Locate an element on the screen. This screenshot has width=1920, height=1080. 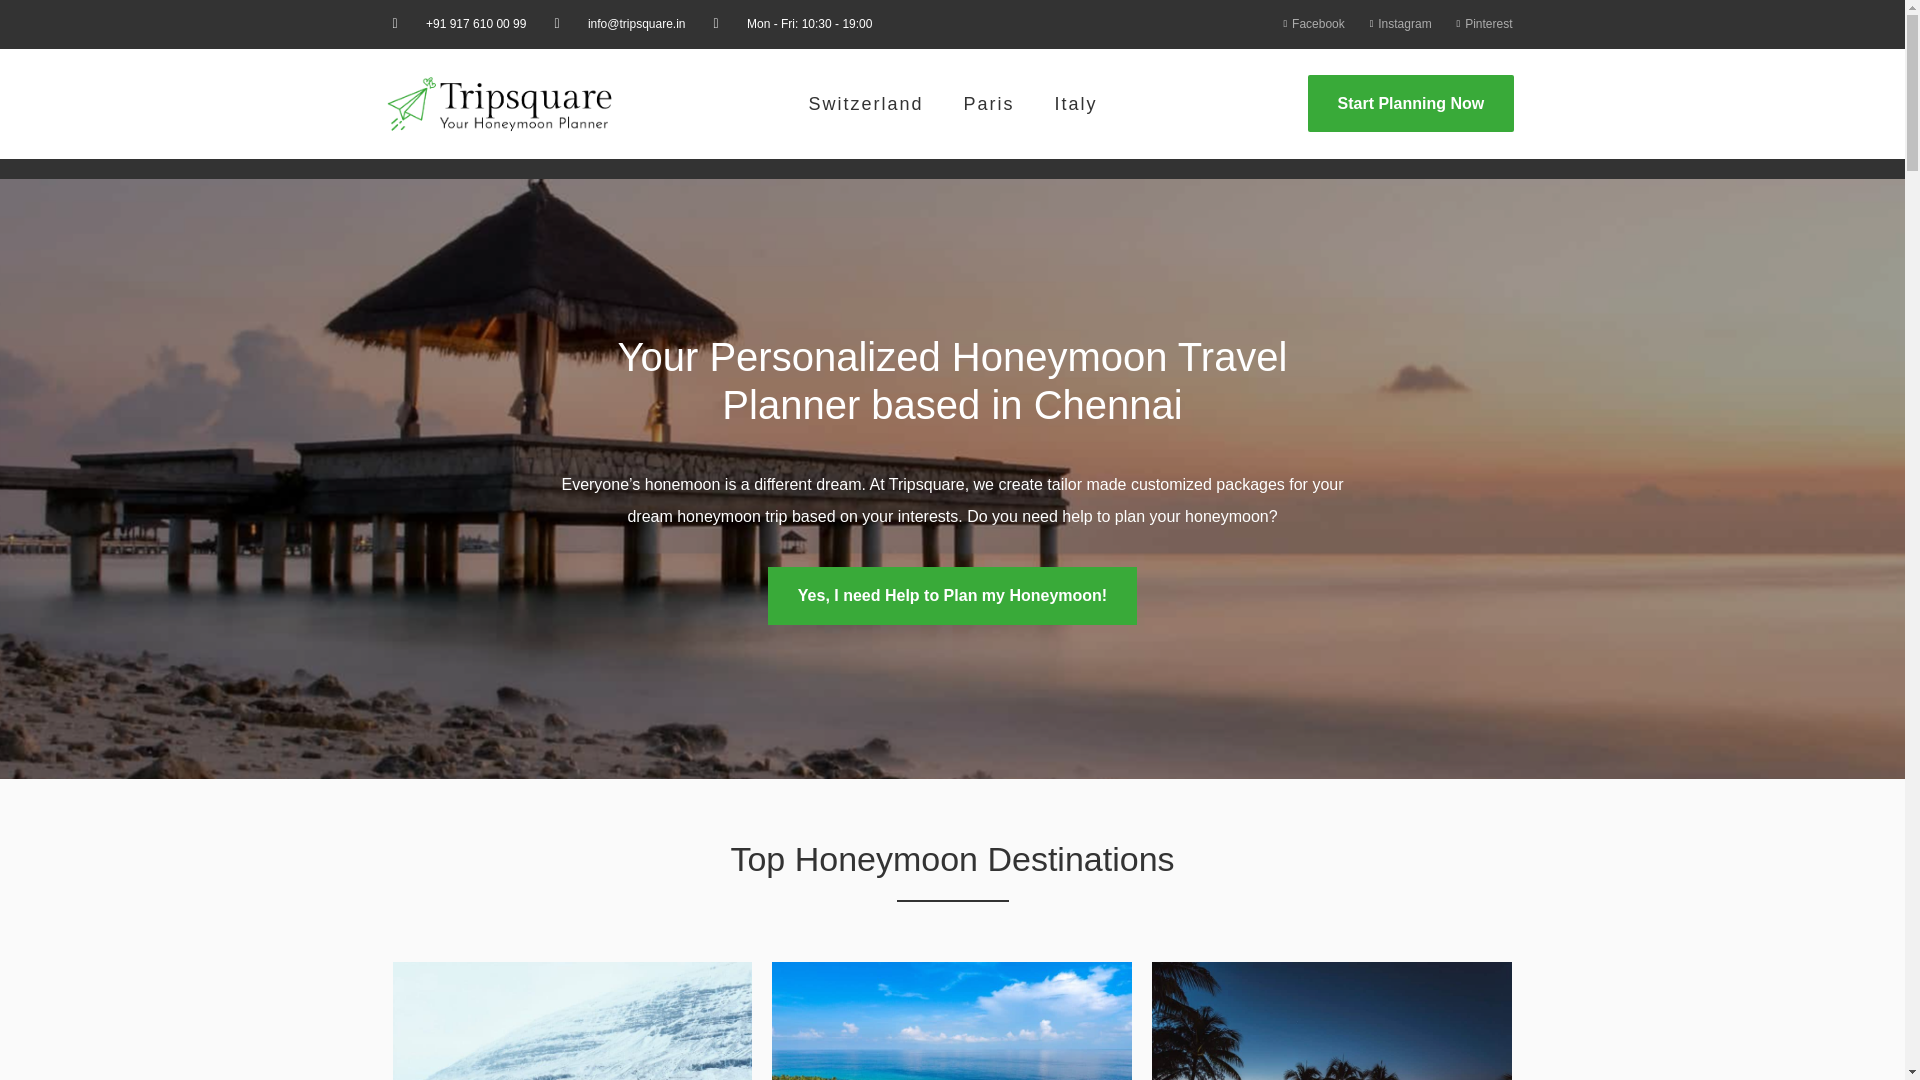
Home 35 is located at coordinates (1332, 1021).